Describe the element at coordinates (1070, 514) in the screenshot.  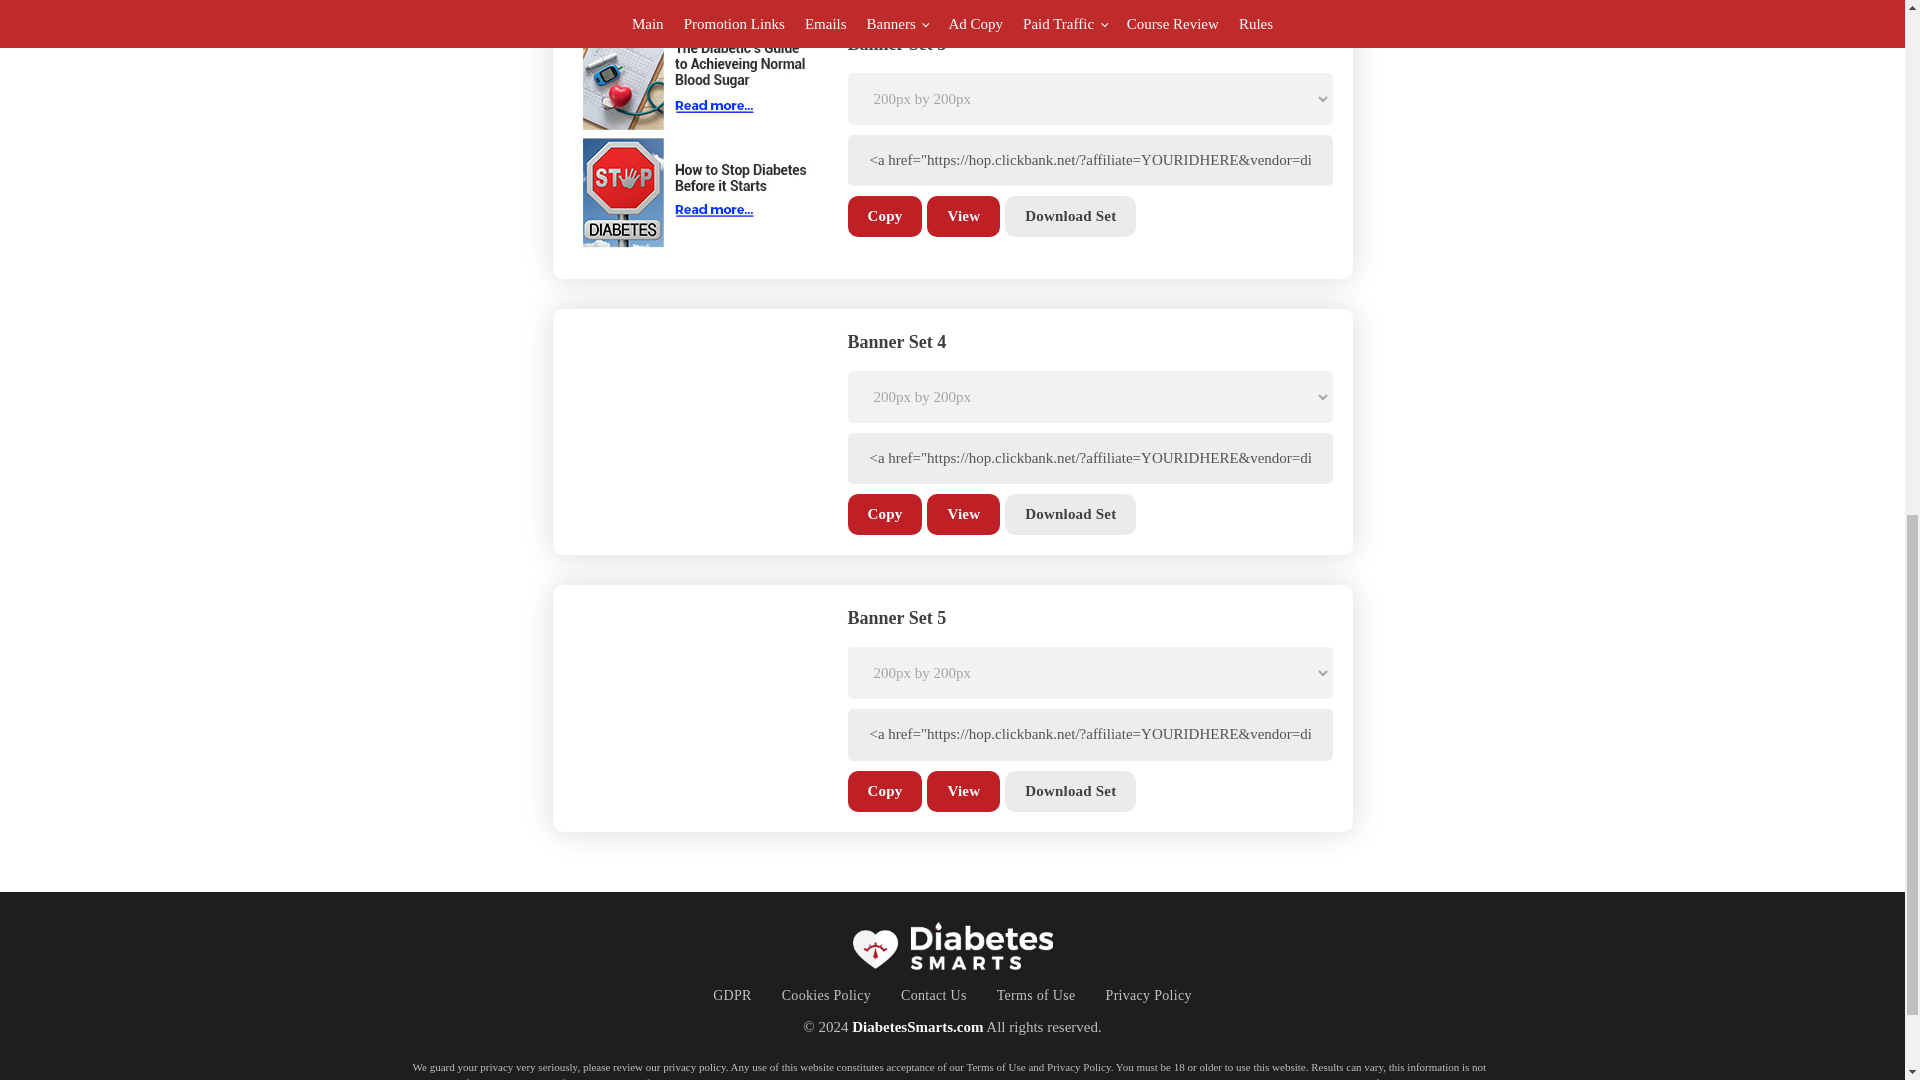
I see `Download Set` at that location.